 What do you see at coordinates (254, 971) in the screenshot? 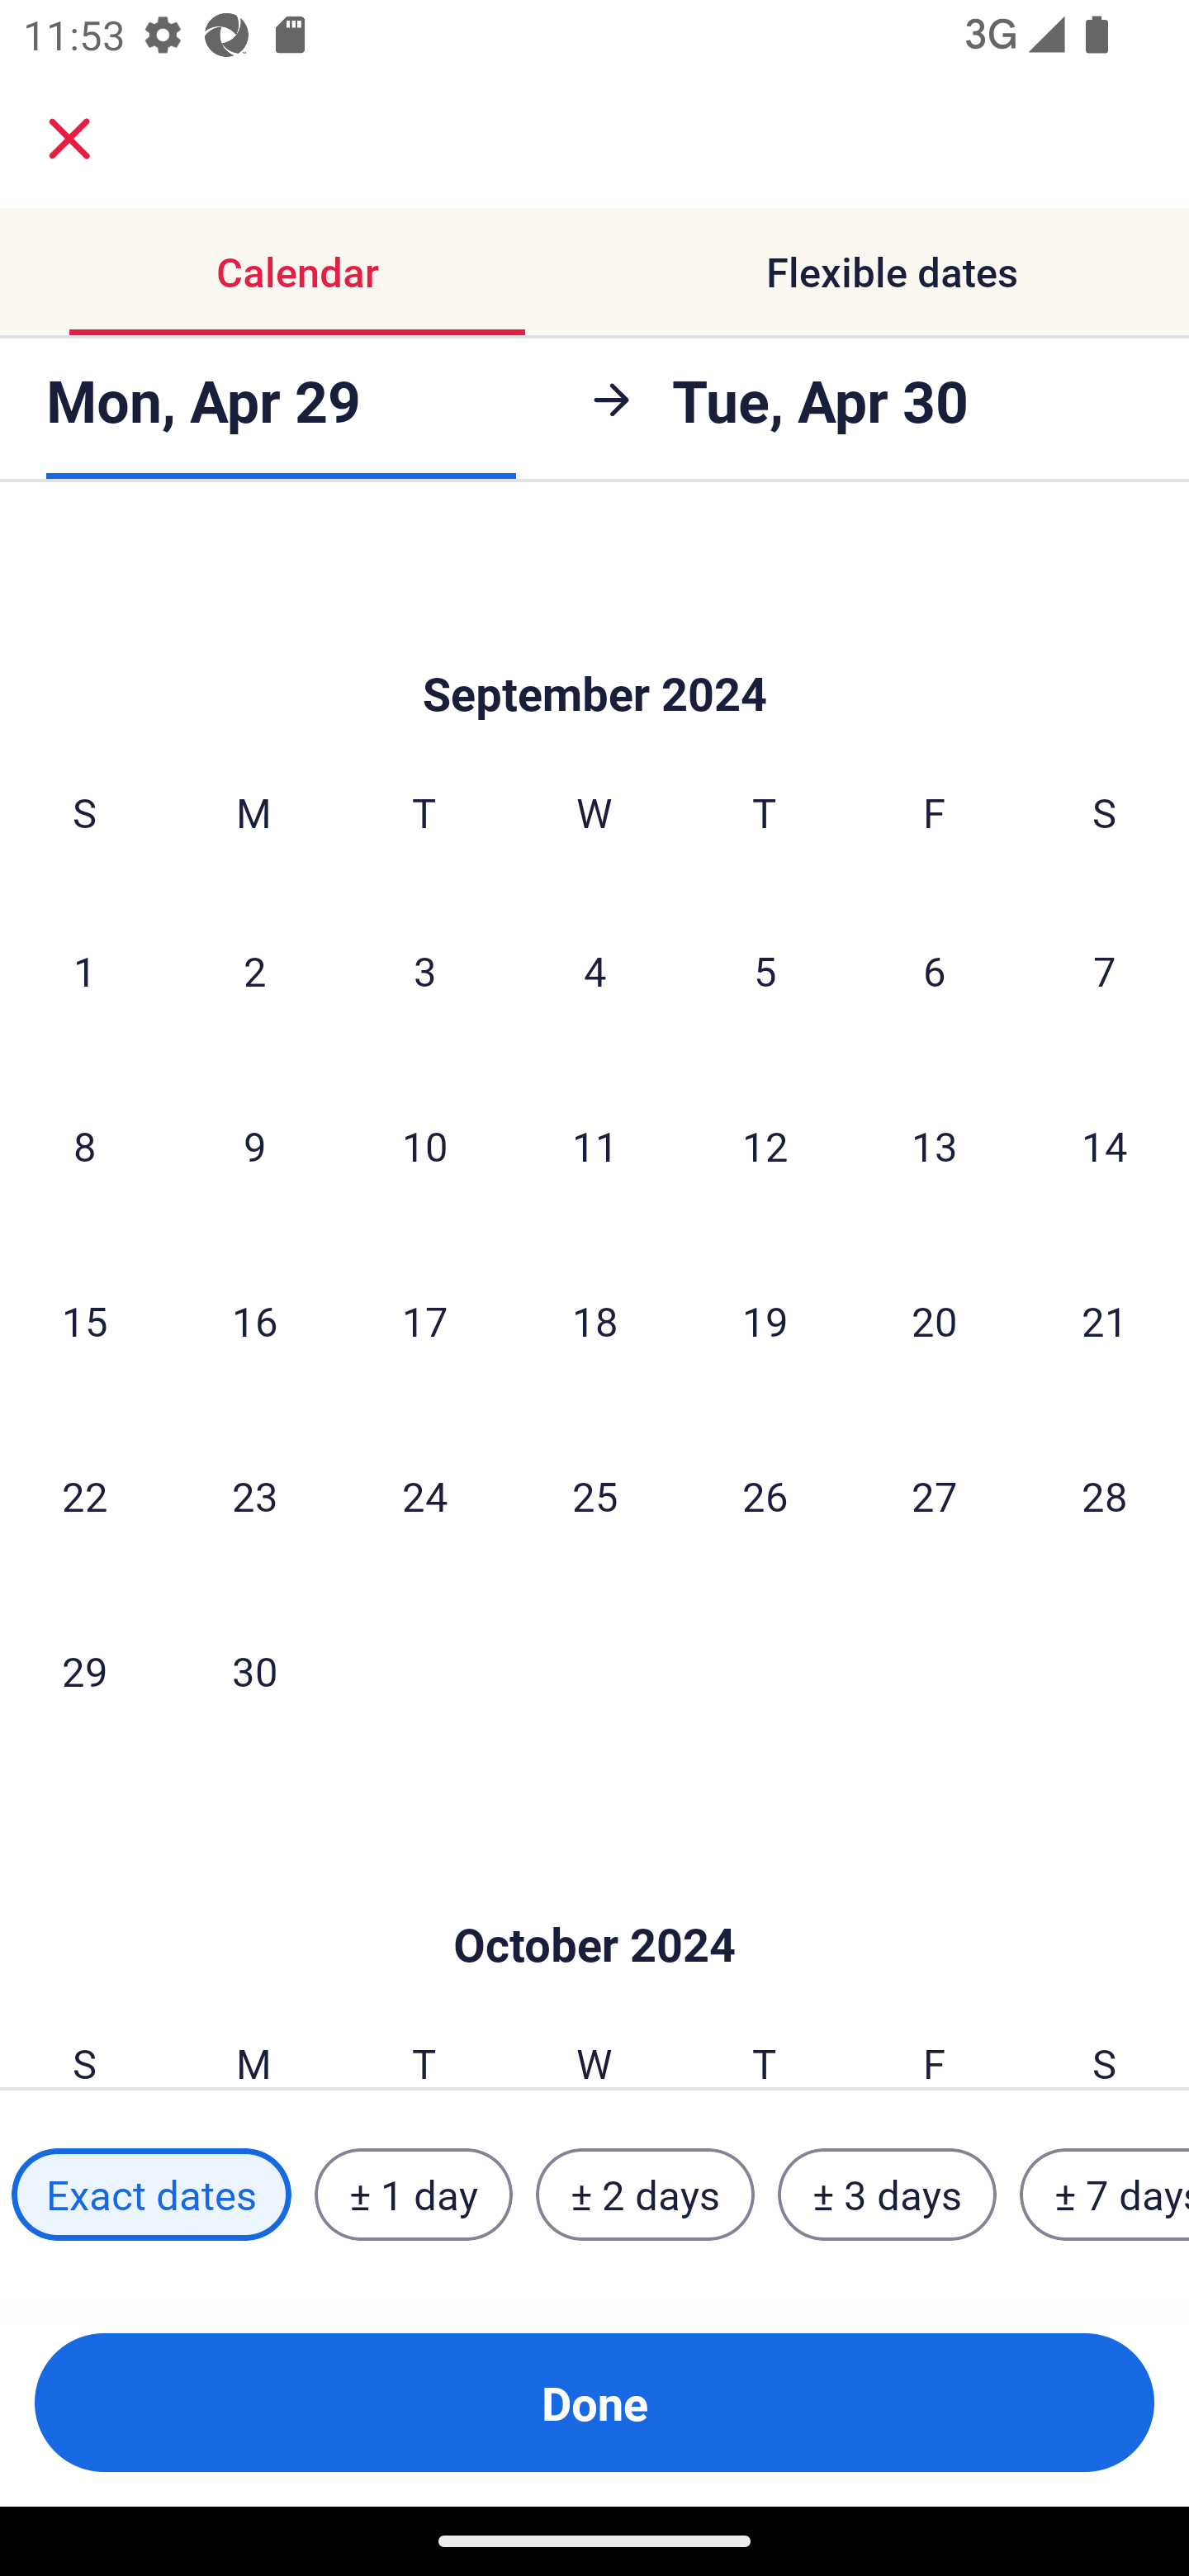
I see `2 Monday, September 2, 2024` at bounding box center [254, 971].